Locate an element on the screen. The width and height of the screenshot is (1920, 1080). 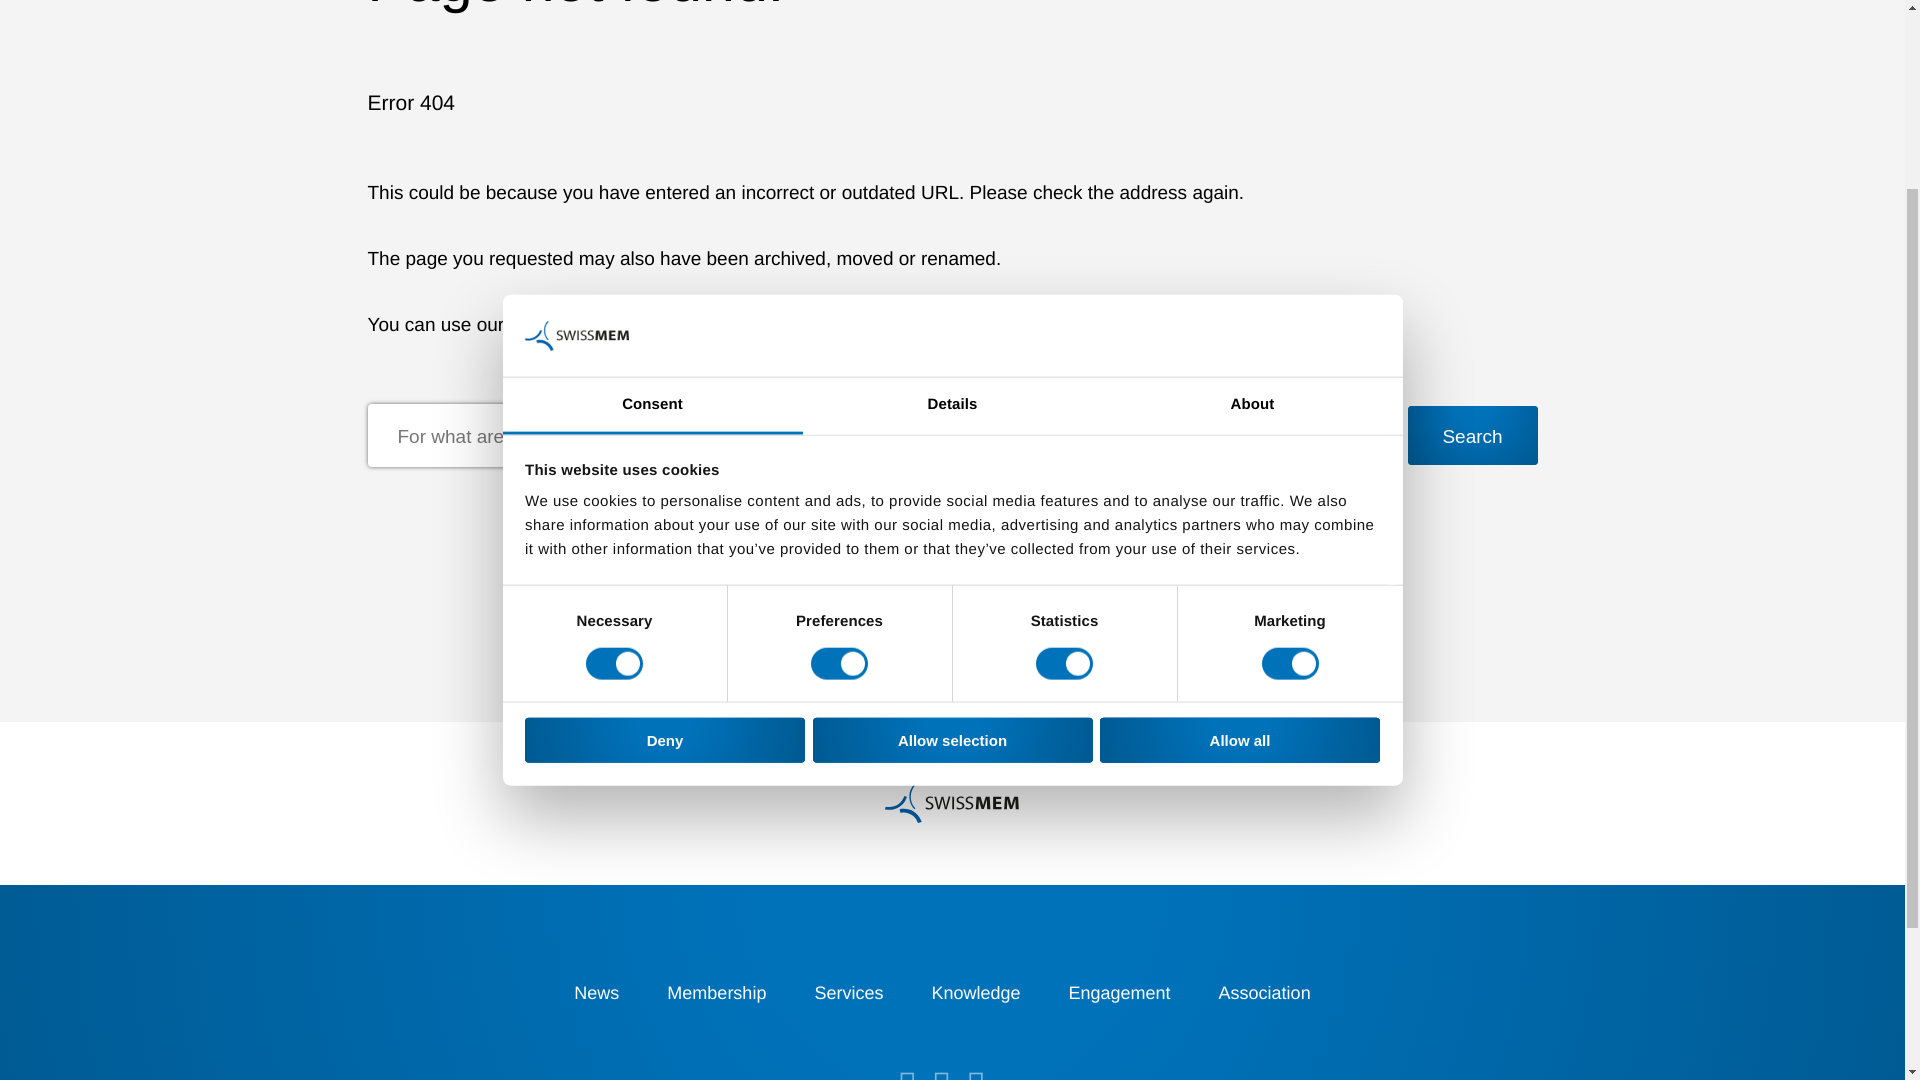
Allow all is located at coordinates (1240, 485).